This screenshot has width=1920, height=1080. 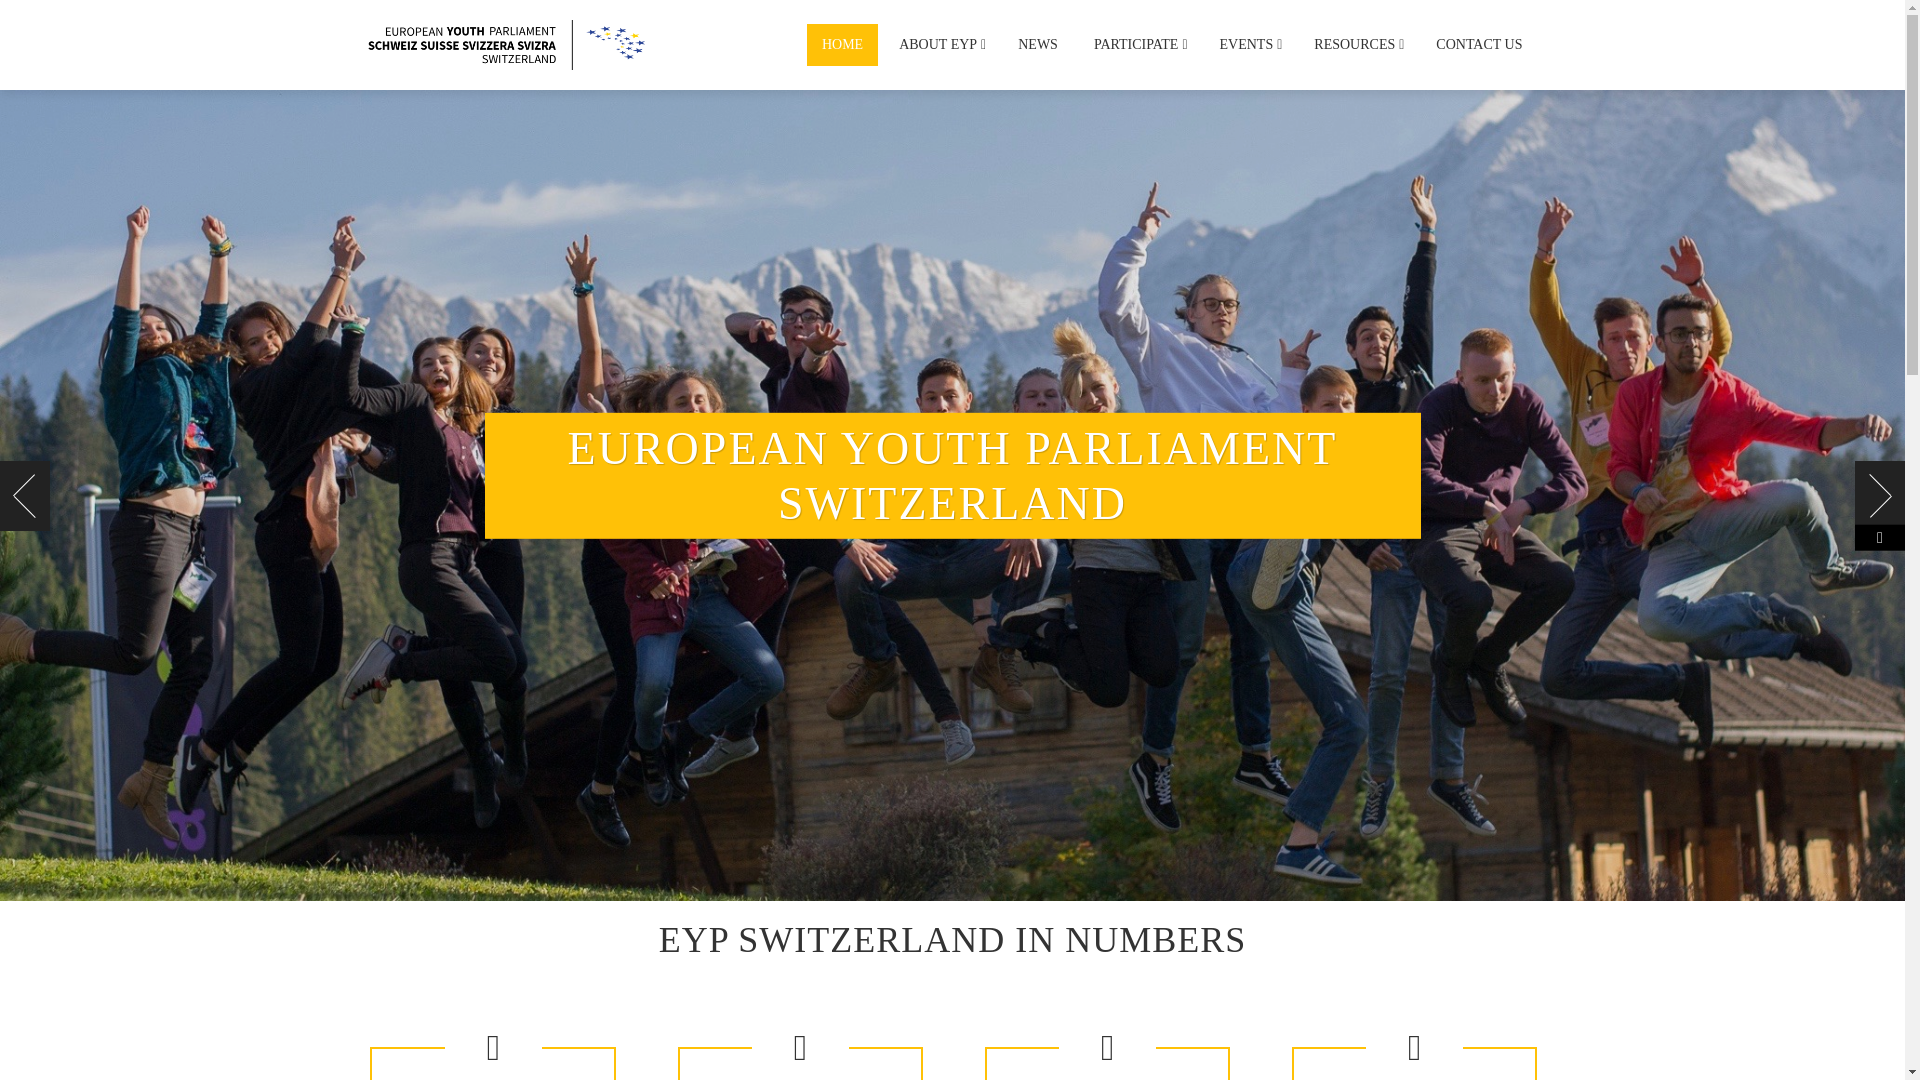 What do you see at coordinates (1250, 44) in the screenshot?
I see `EVENTS` at bounding box center [1250, 44].